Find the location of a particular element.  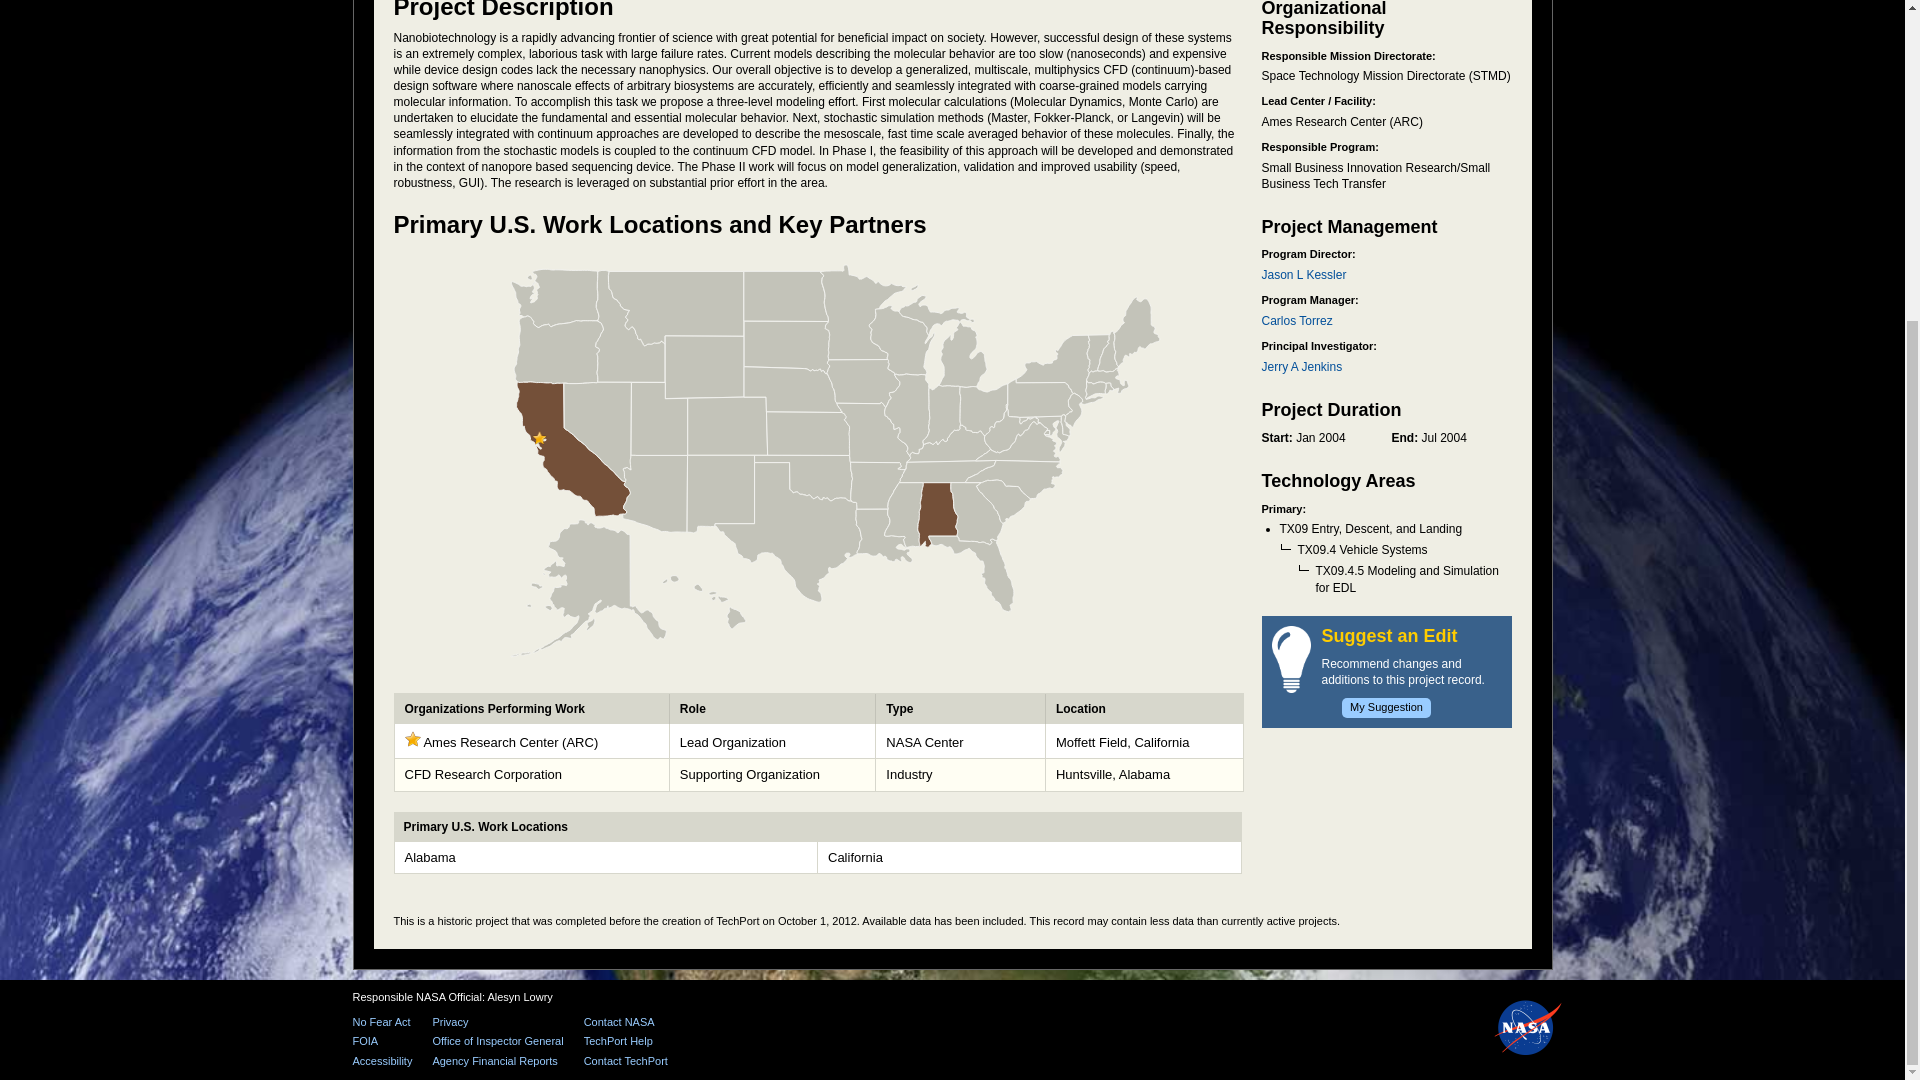

My Suggestion is located at coordinates (1386, 708).